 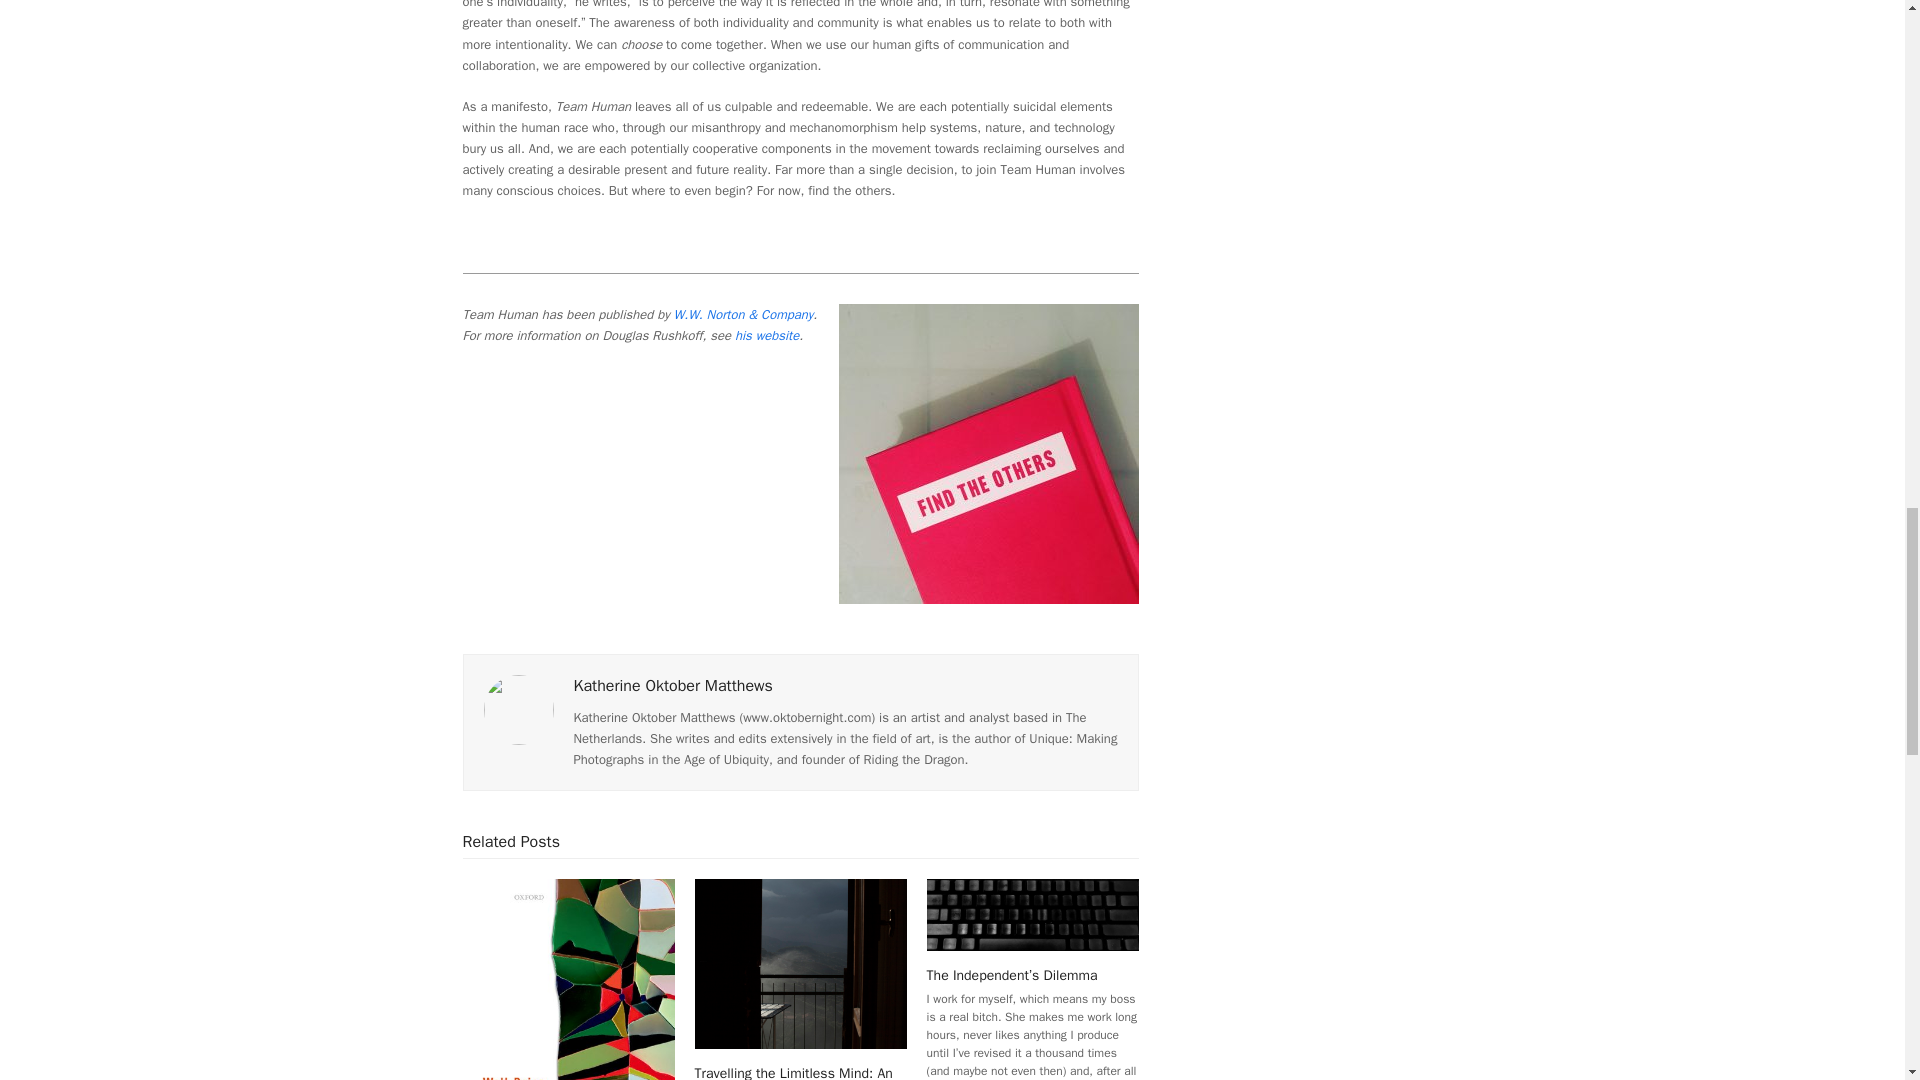 What do you see at coordinates (766, 336) in the screenshot?
I see `his website` at bounding box center [766, 336].